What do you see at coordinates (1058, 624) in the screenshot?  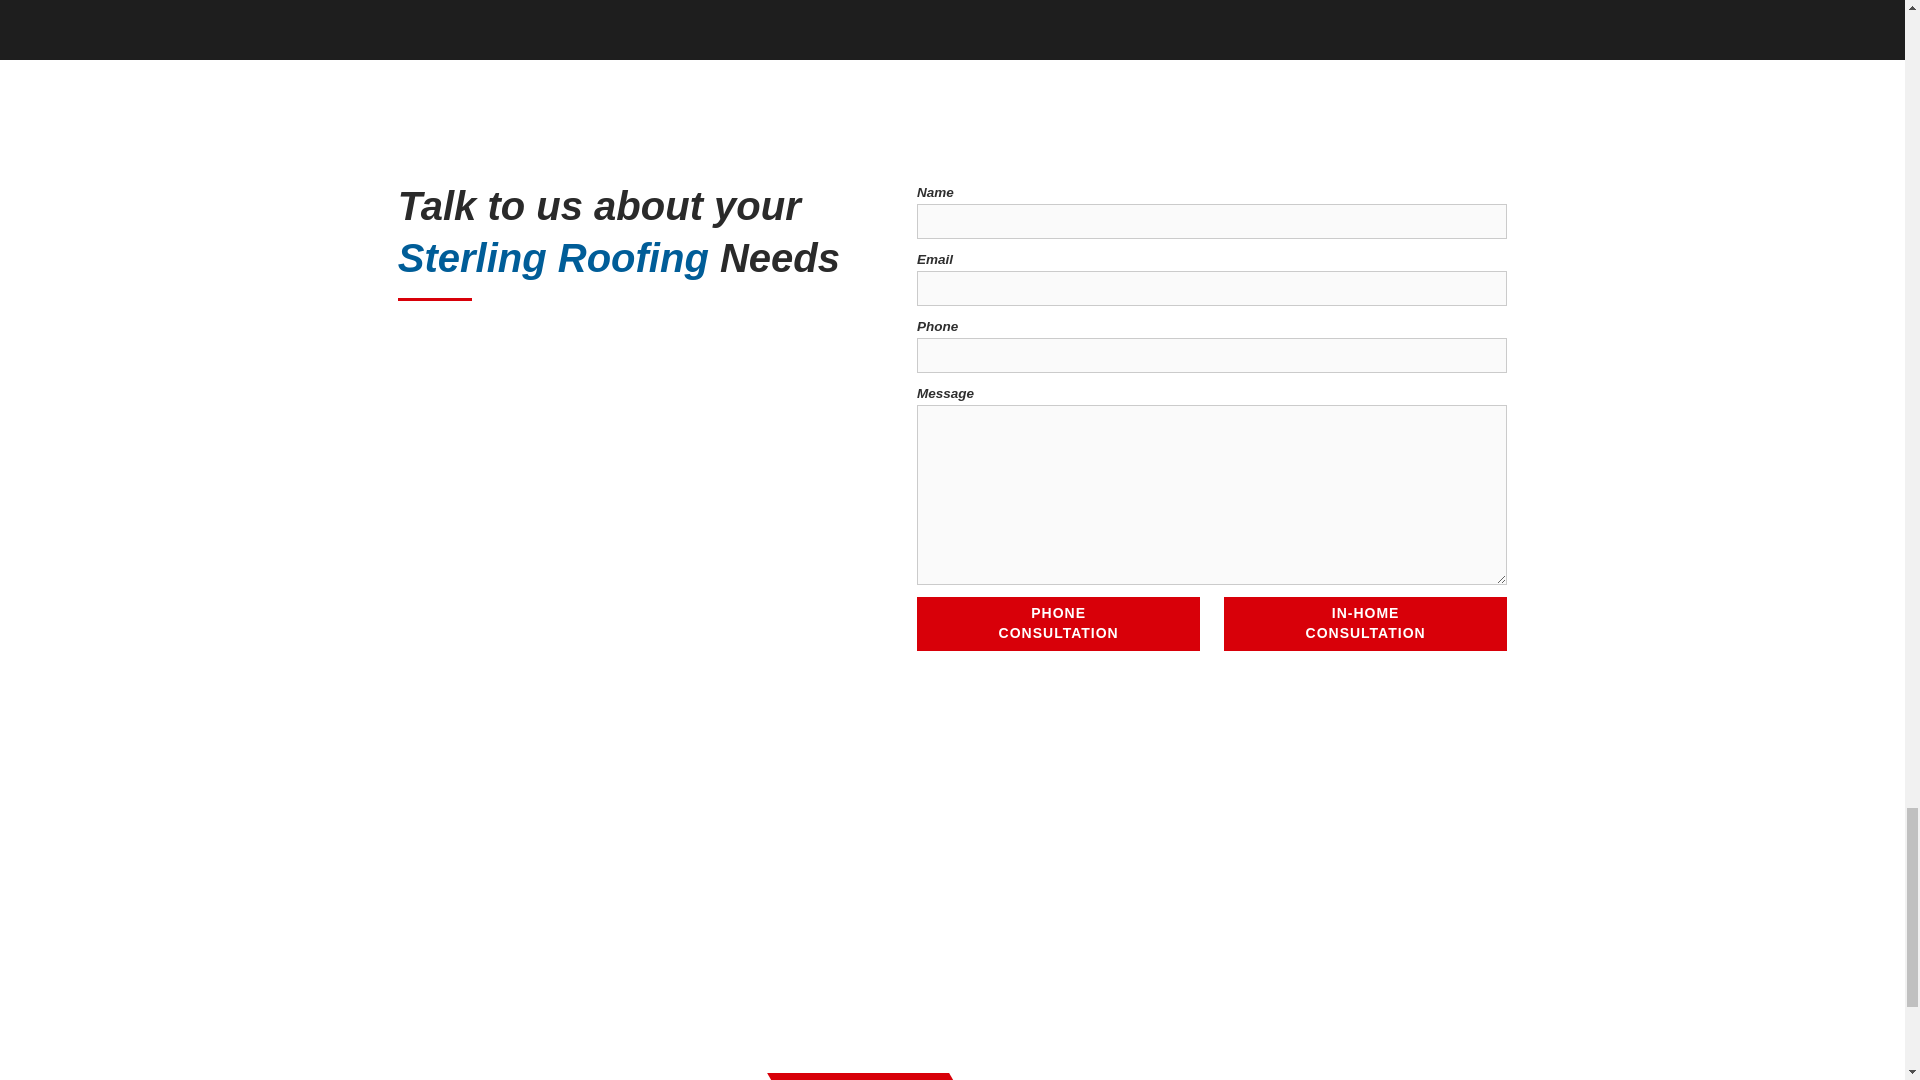 I see `ABOUT US` at bounding box center [1058, 624].